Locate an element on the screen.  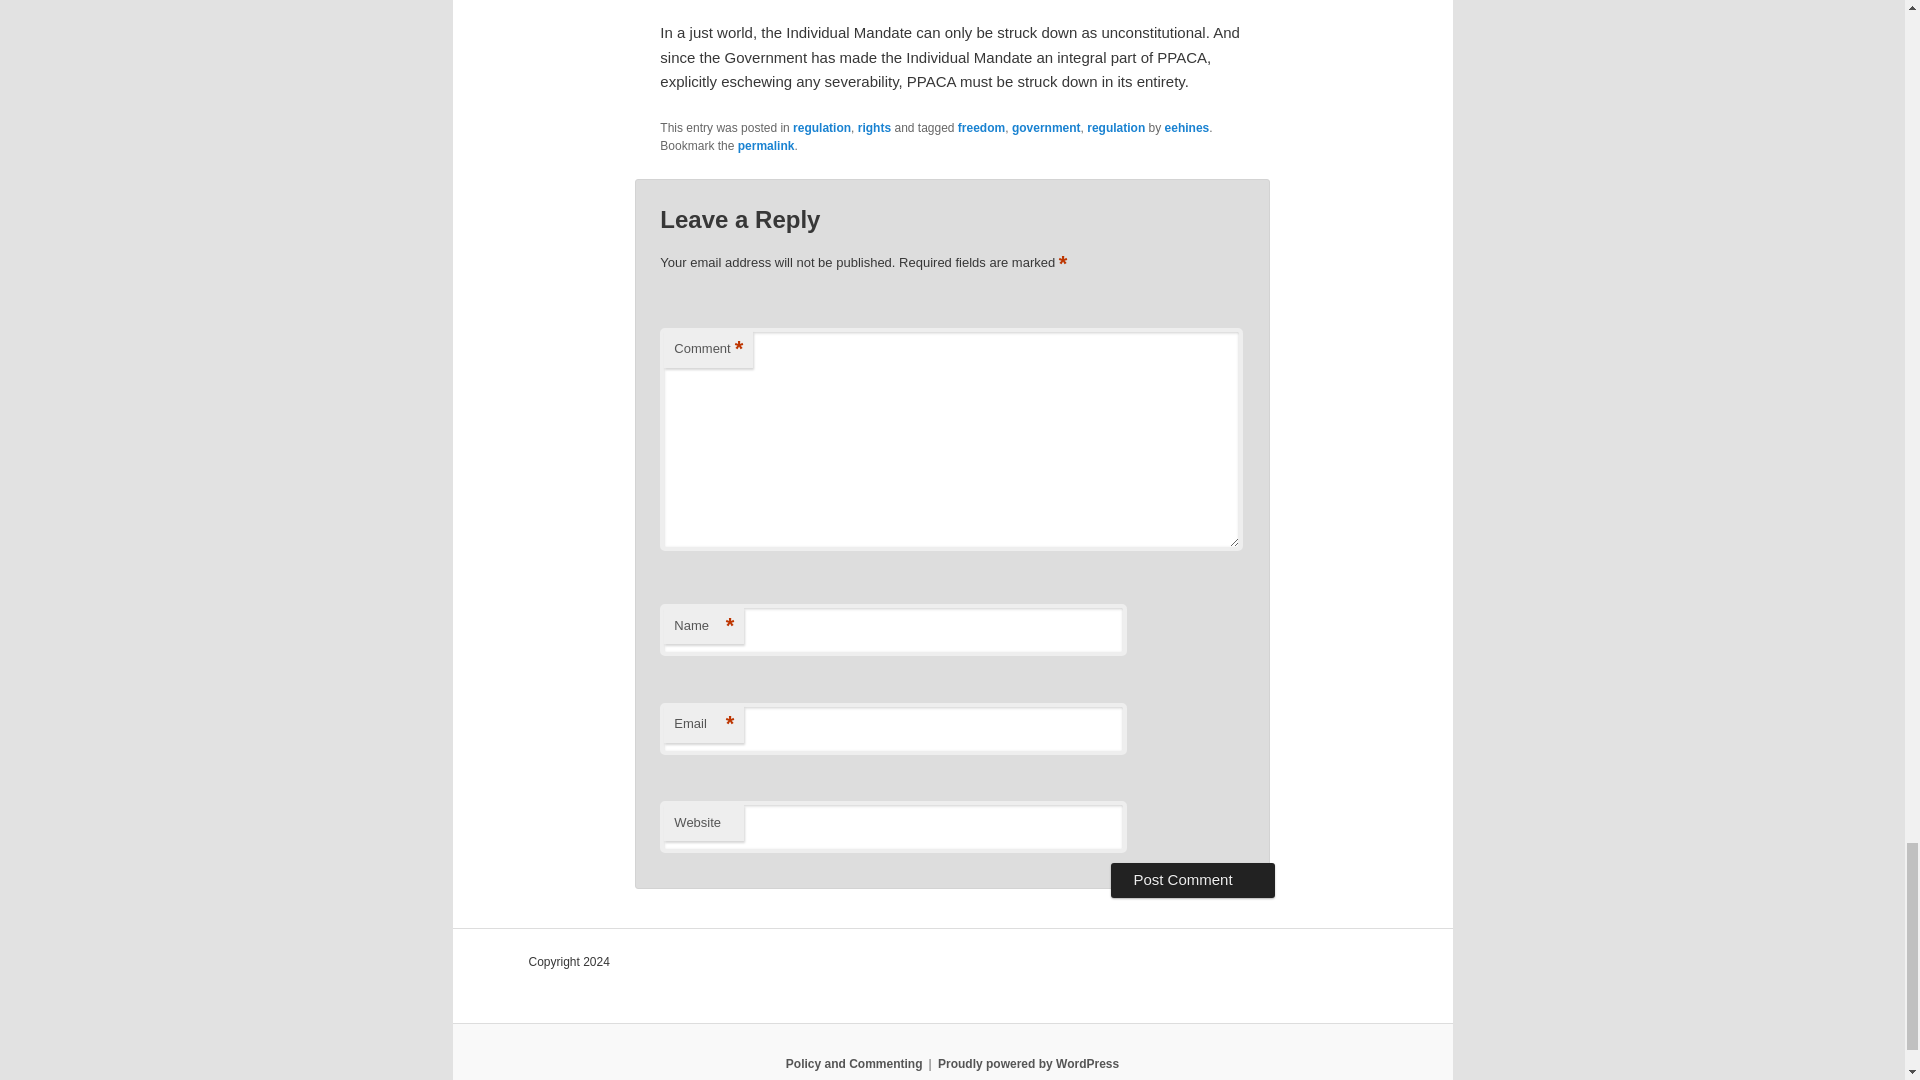
government is located at coordinates (1046, 128).